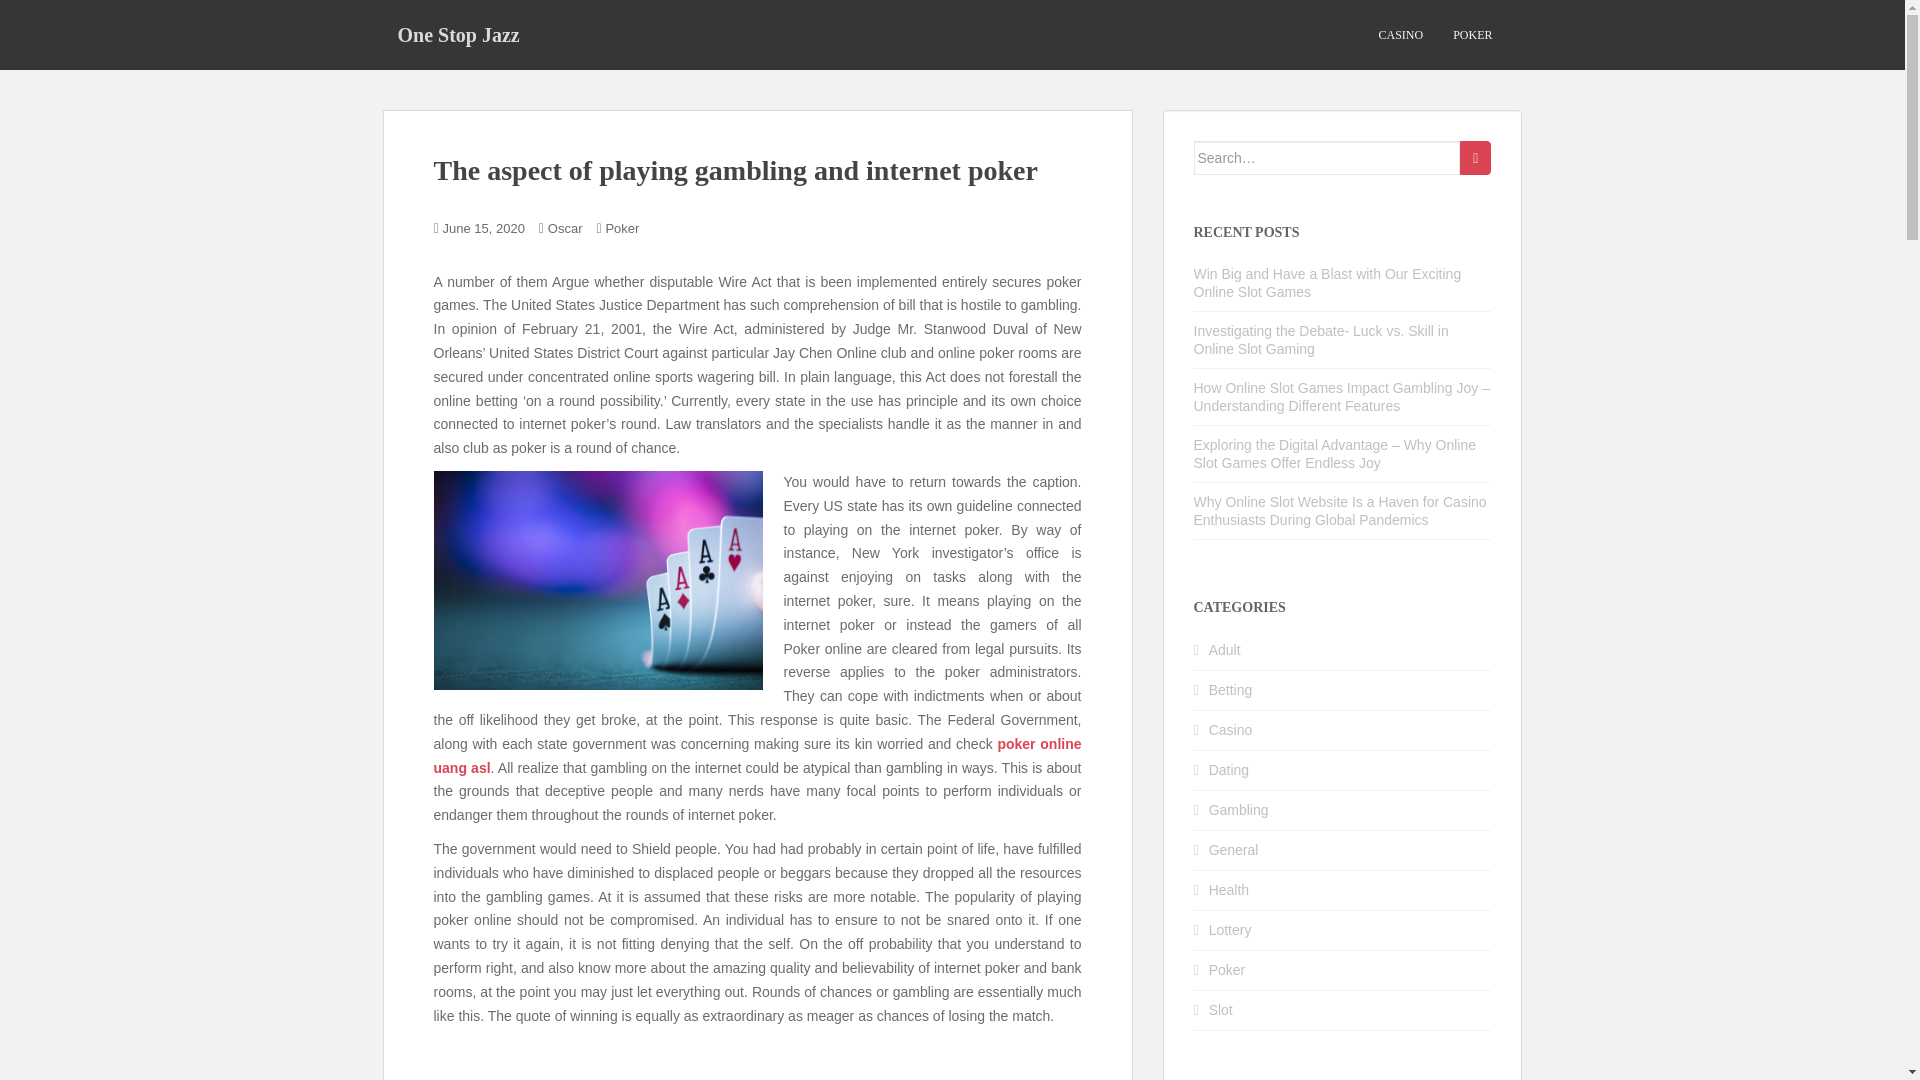 Image resolution: width=1920 pixels, height=1080 pixels. I want to click on Search, so click(1475, 158).